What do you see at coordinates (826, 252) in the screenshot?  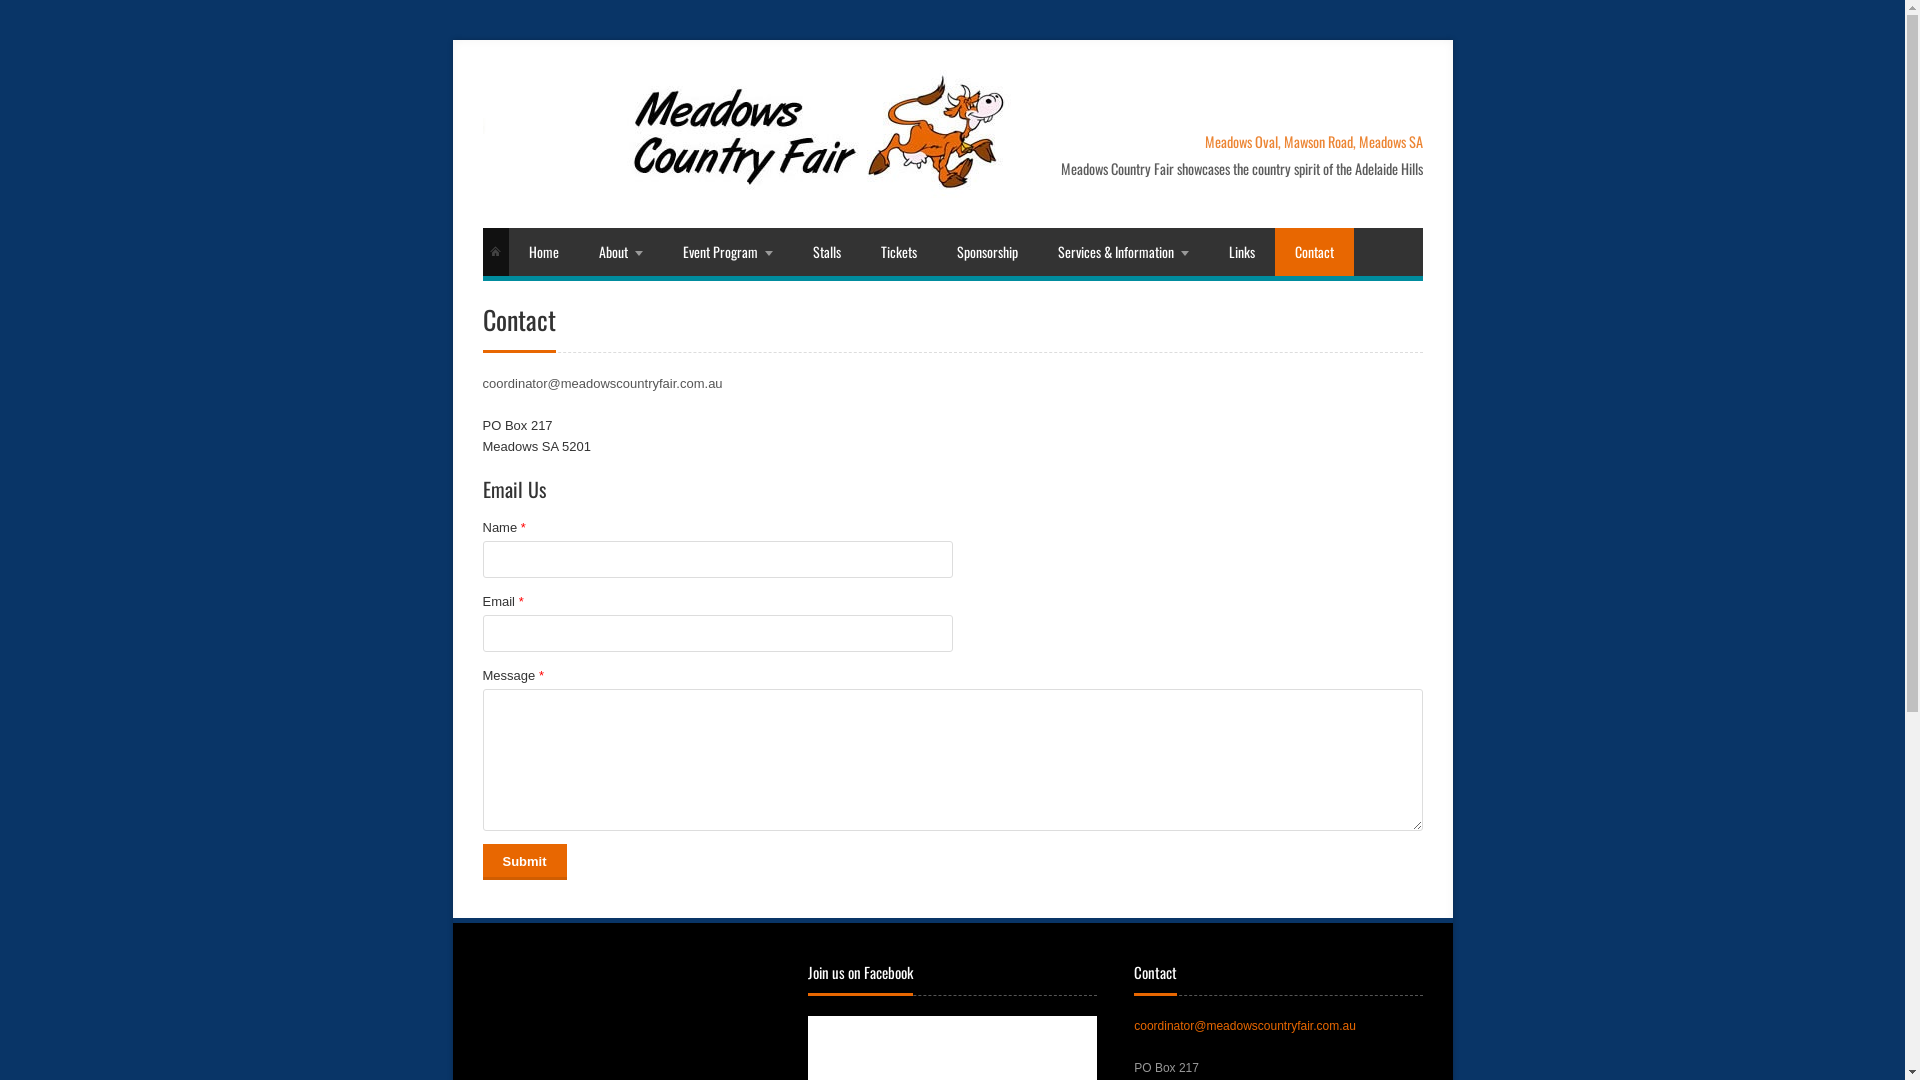 I see `Stalls` at bounding box center [826, 252].